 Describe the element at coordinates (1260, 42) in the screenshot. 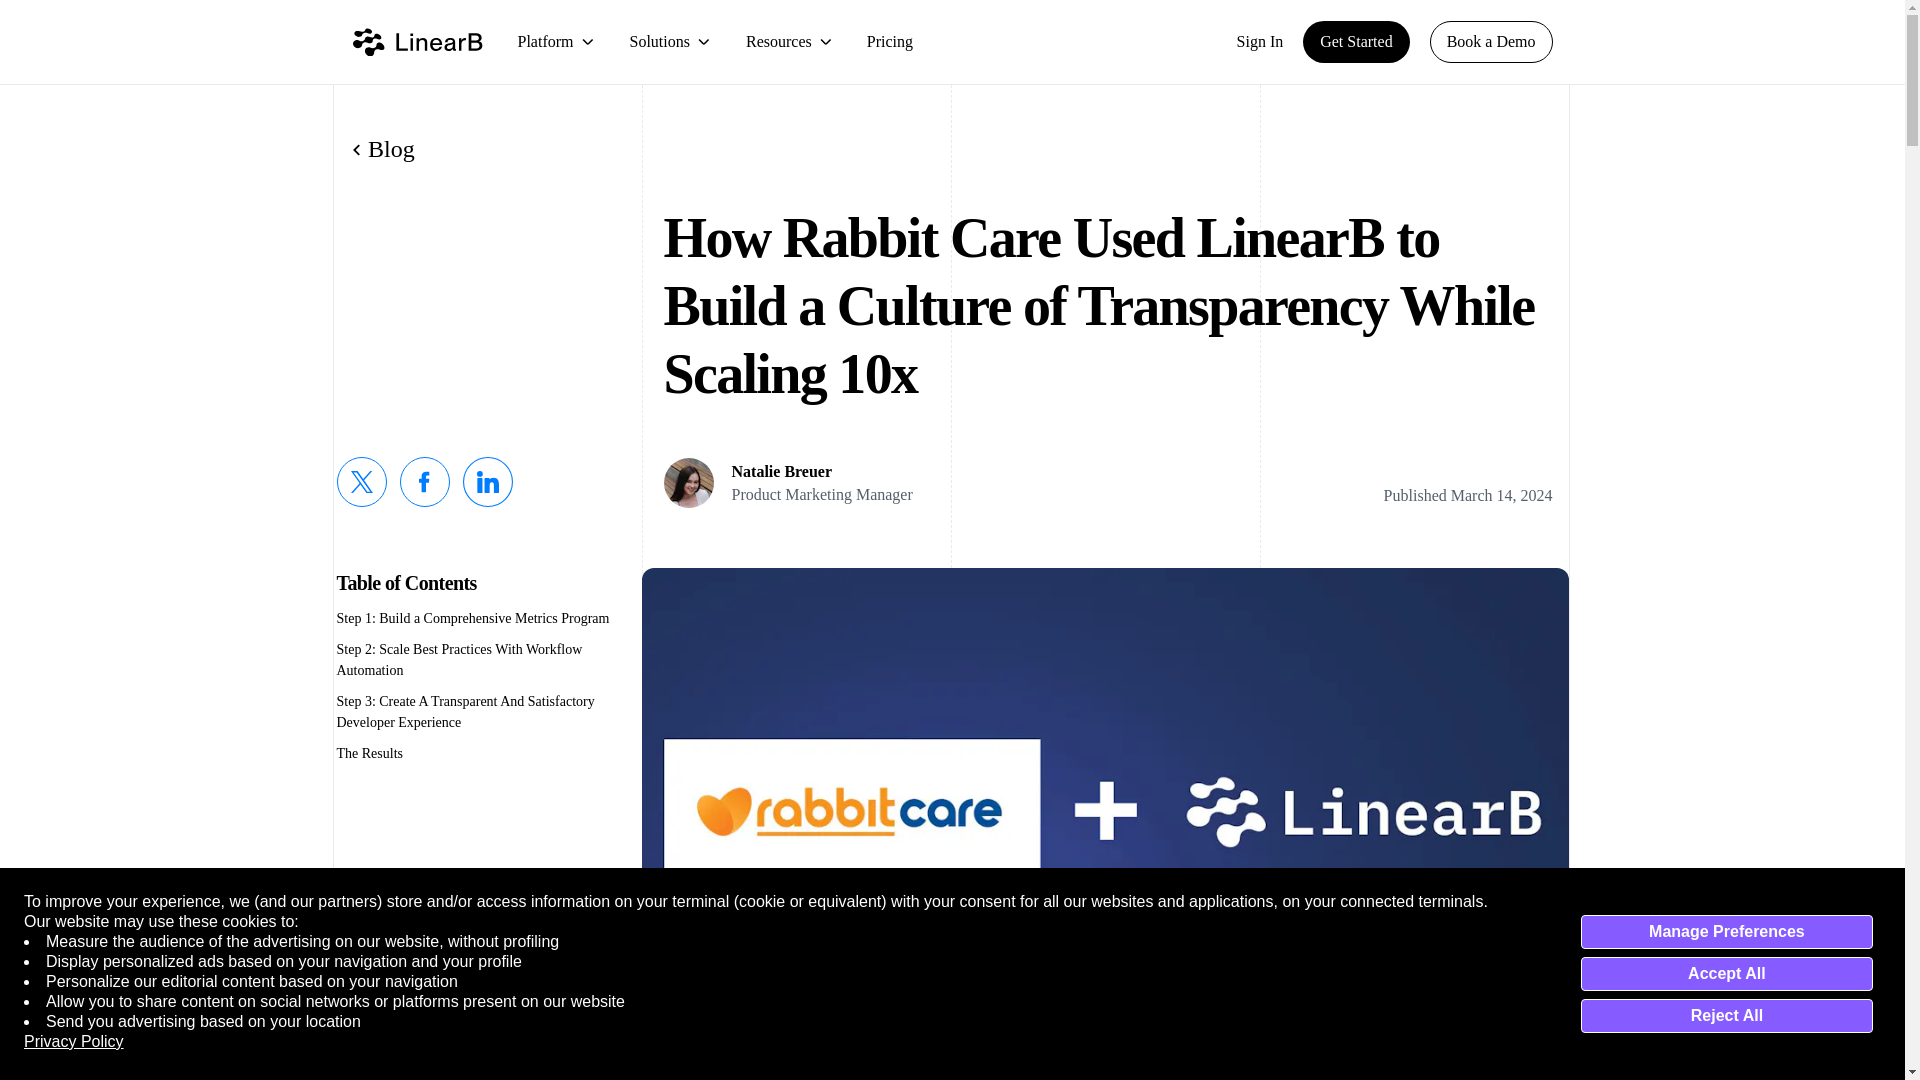

I see `Sign In` at that location.